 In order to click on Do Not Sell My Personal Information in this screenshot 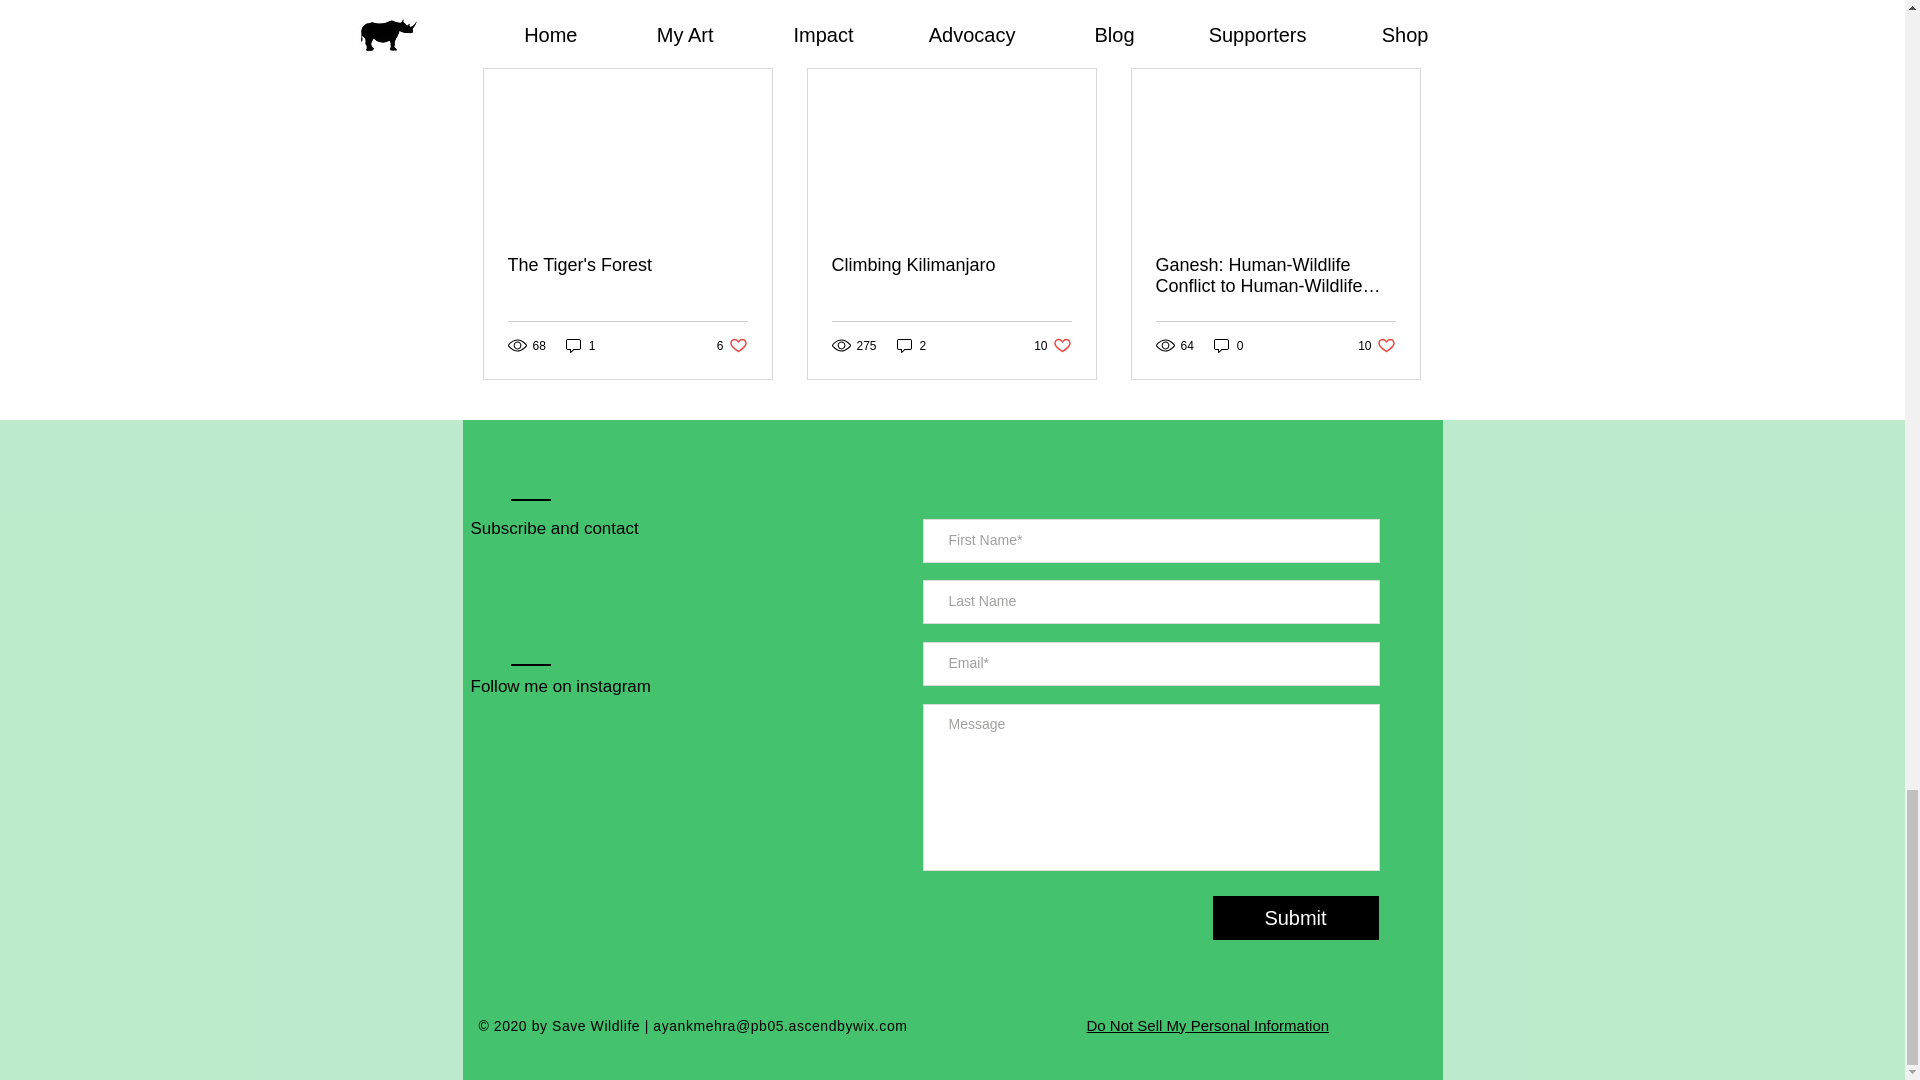, I will do `click(732, 345)`.